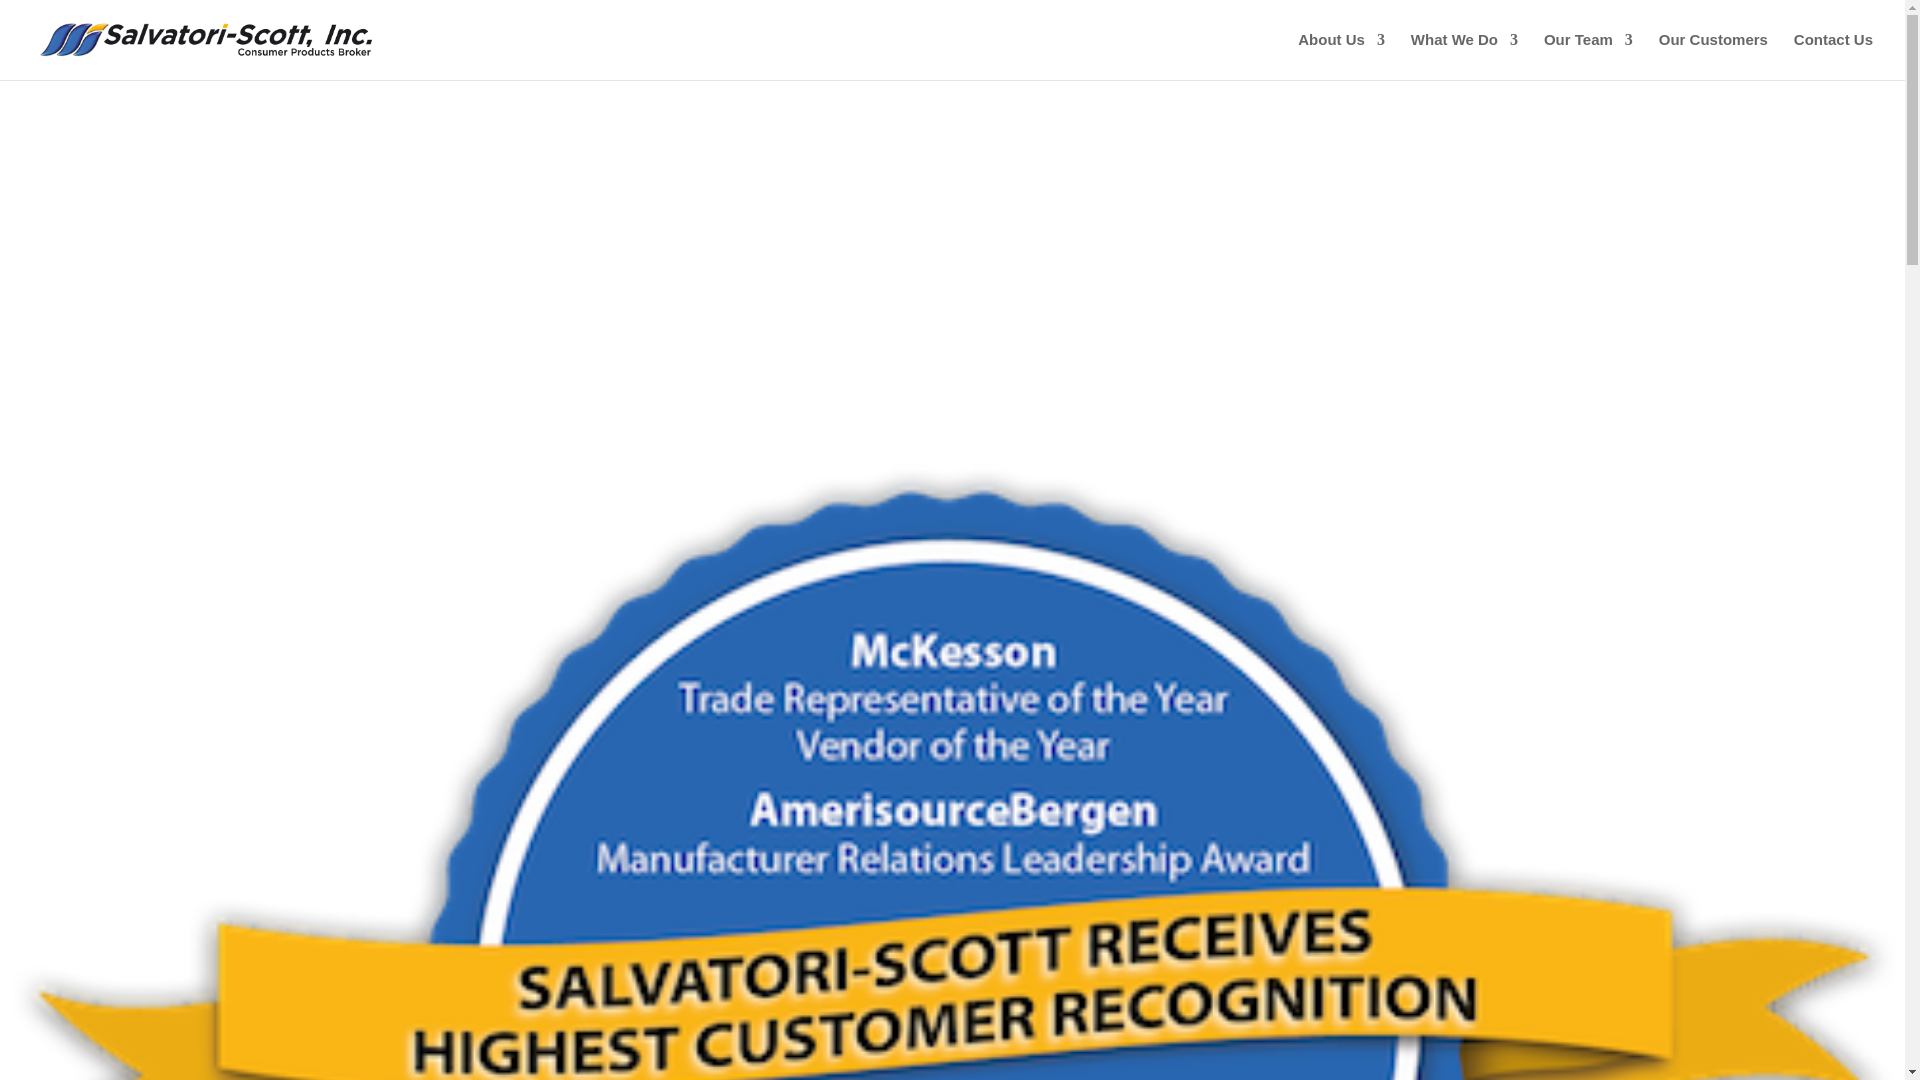 Image resolution: width=1920 pixels, height=1080 pixels. What do you see at coordinates (1464, 56) in the screenshot?
I see `What We Do` at bounding box center [1464, 56].